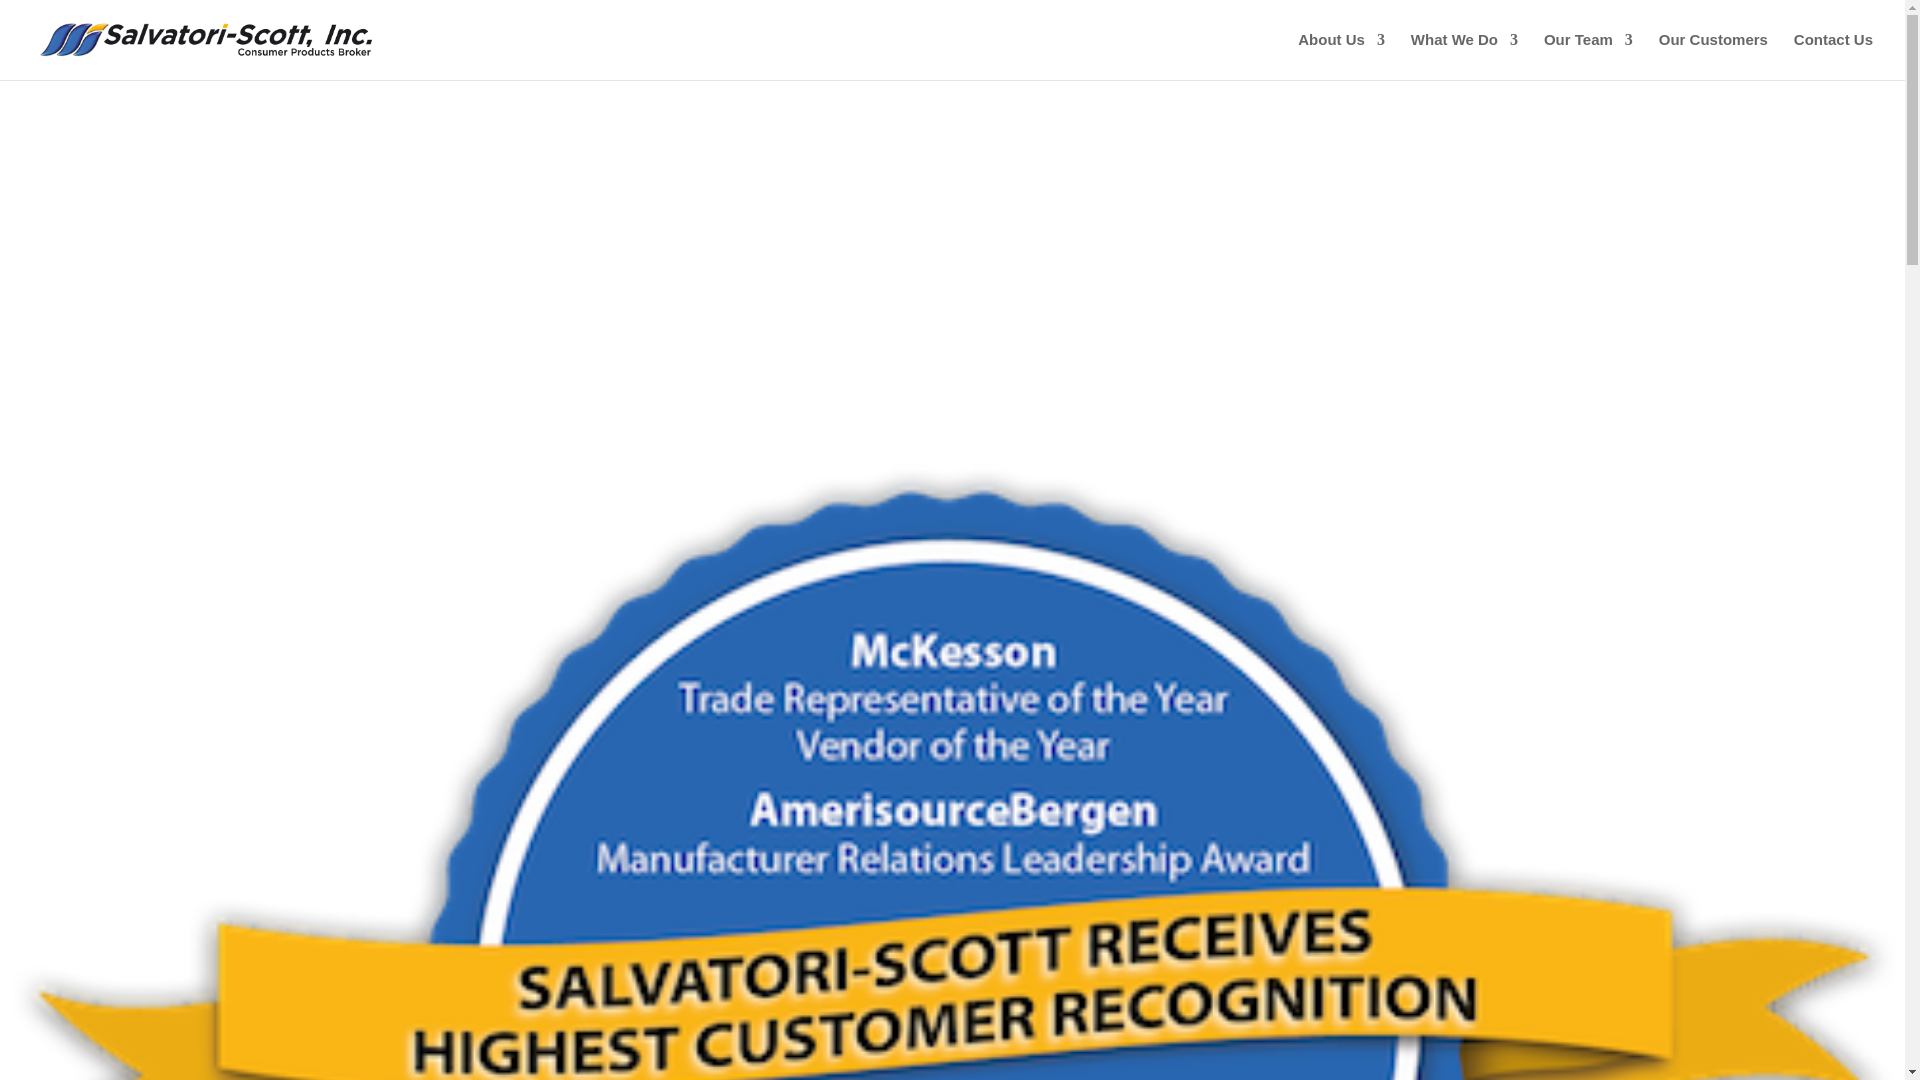 Image resolution: width=1920 pixels, height=1080 pixels. What do you see at coordinates (1464, 56) in the screenshot?
I see `What We Do` at bounding box center [1464, 56].